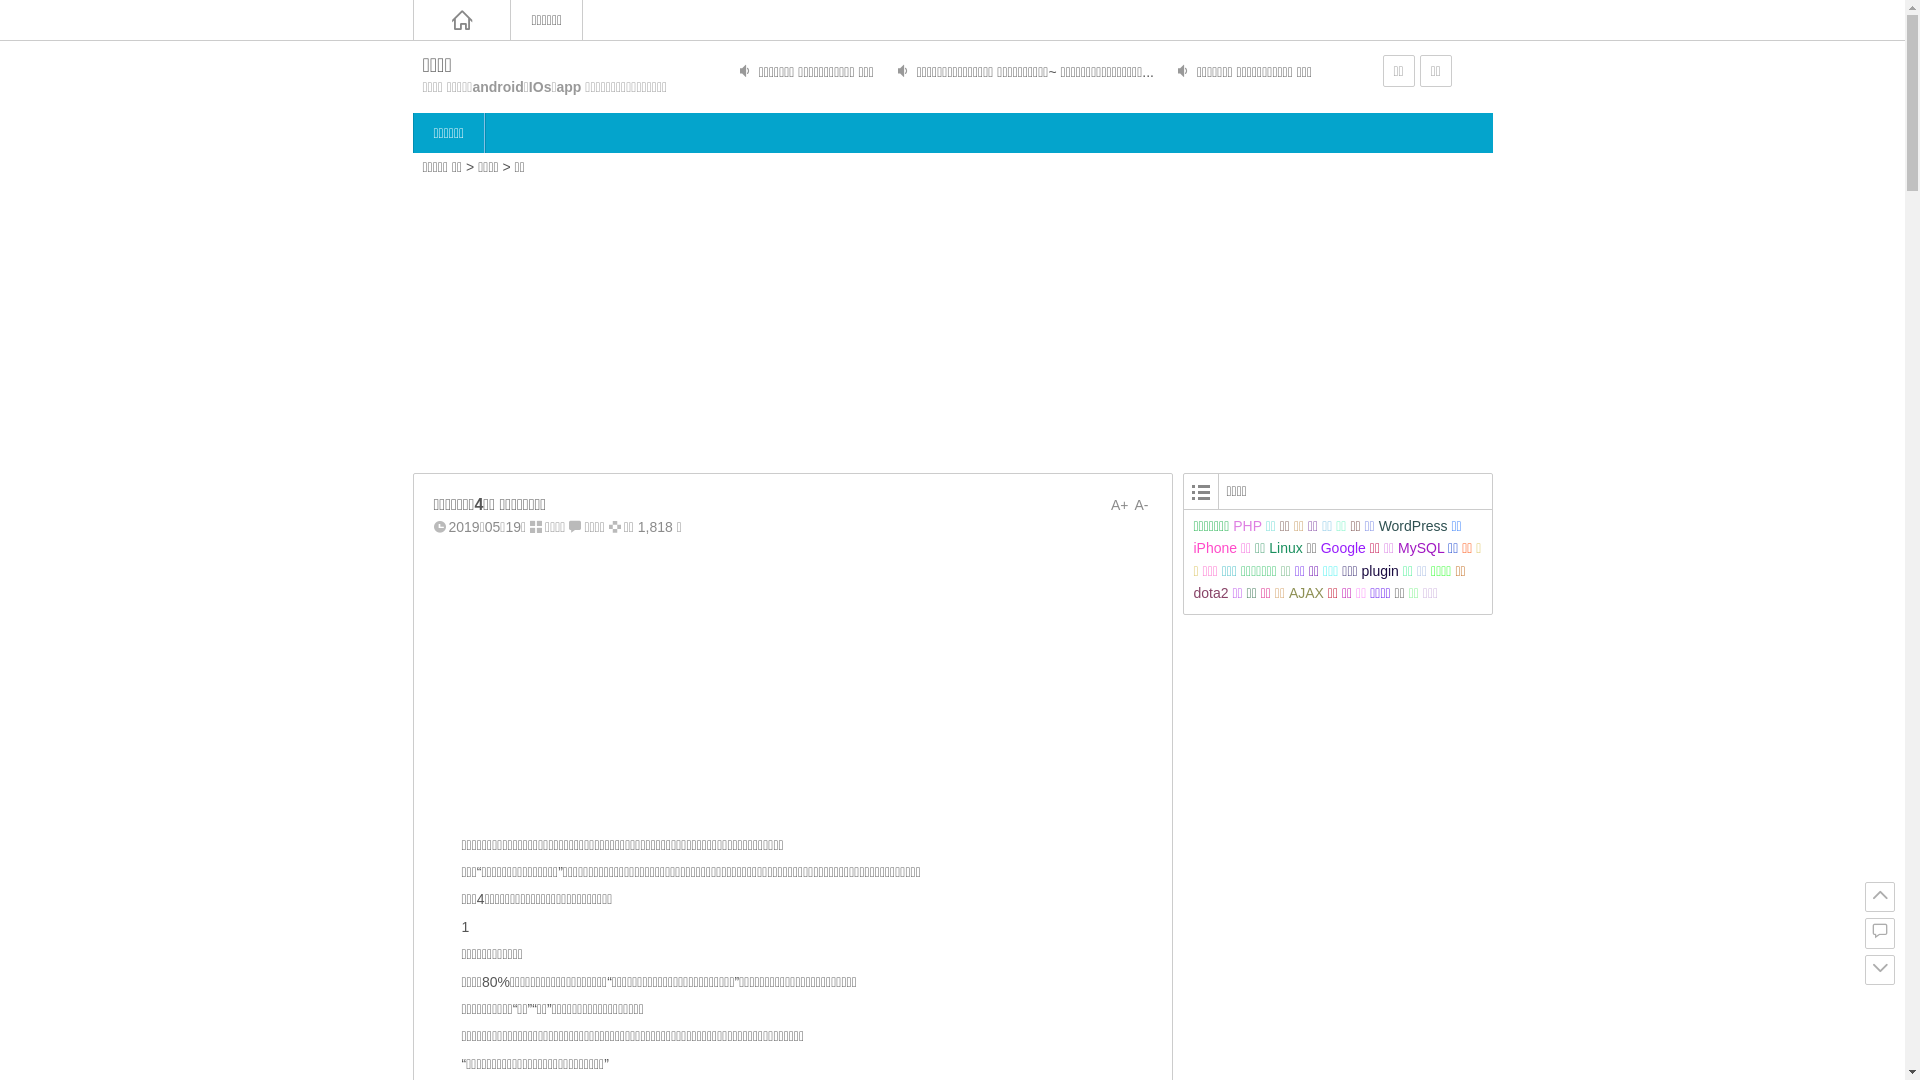  I want to click on PHP, so click(1248, 526).